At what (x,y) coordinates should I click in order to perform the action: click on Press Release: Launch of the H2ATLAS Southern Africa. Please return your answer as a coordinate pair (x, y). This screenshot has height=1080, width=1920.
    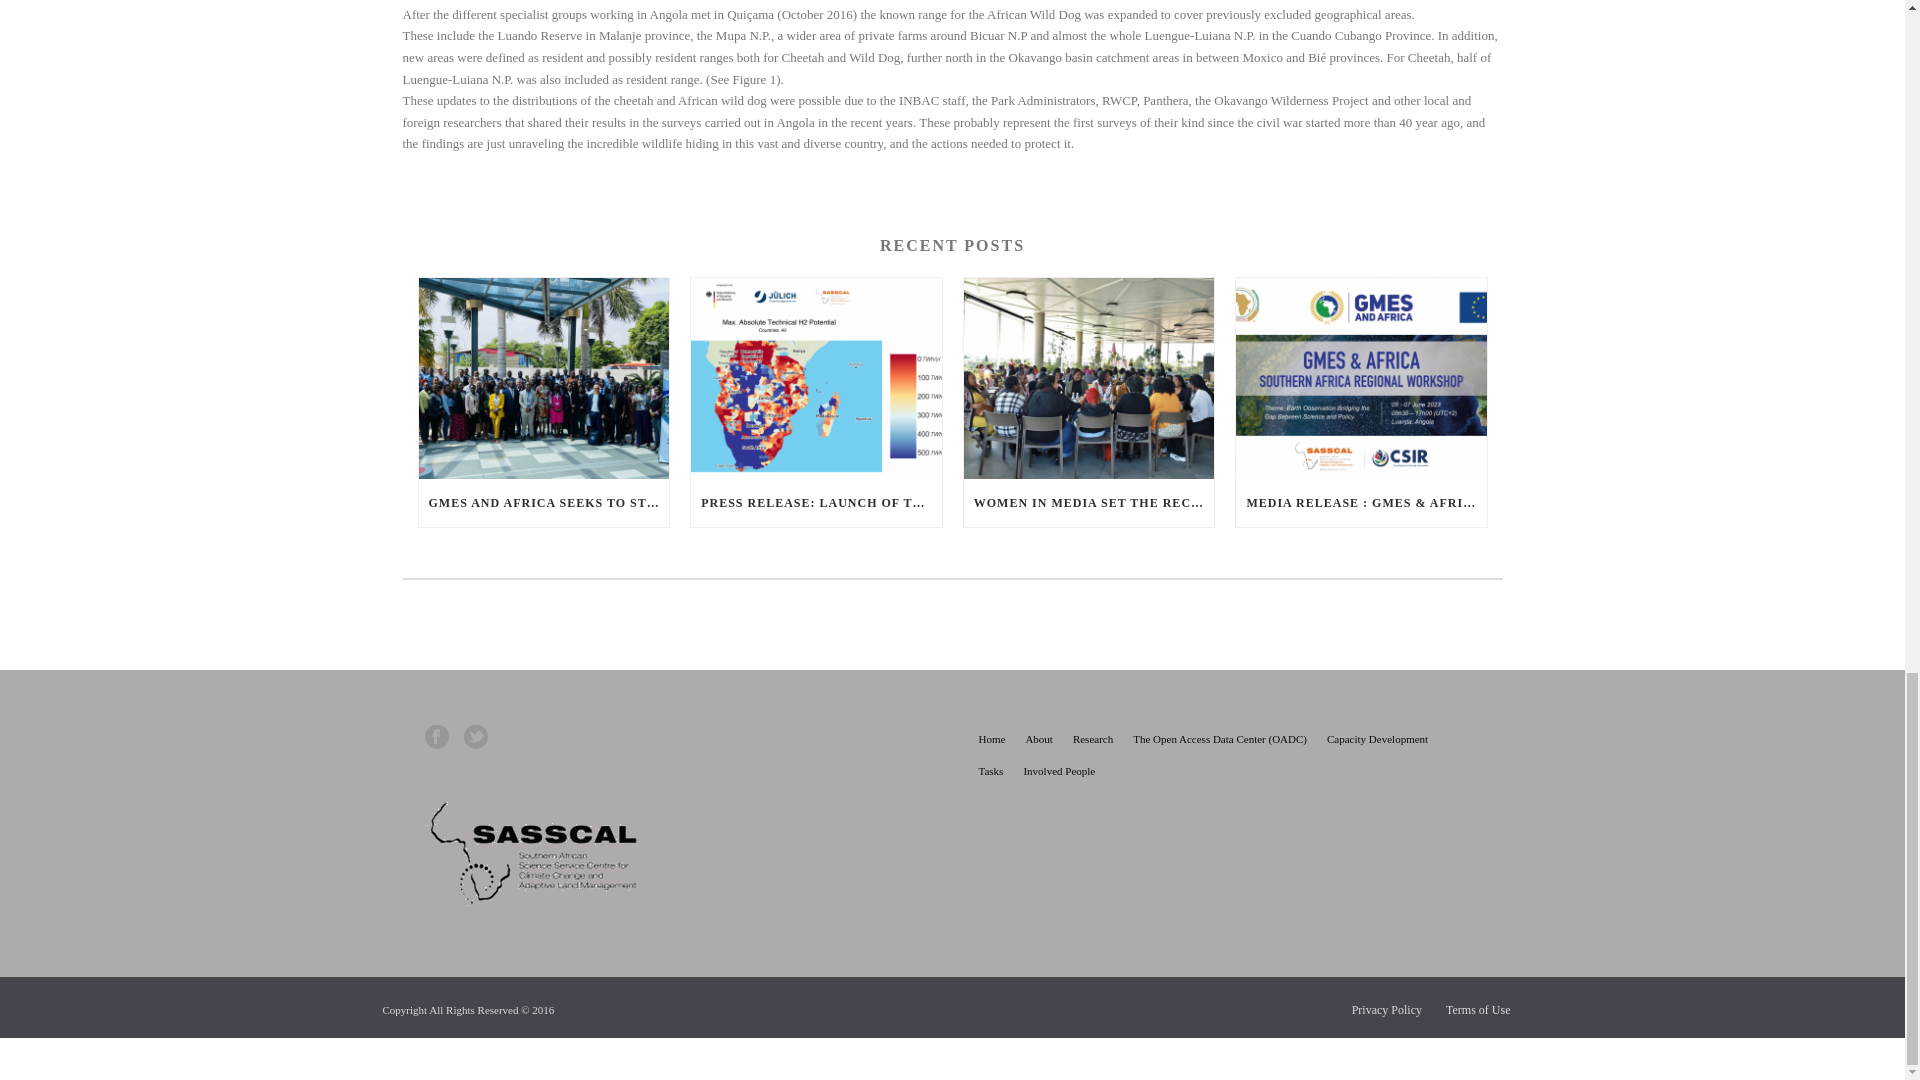
    Looking at the image, I should click on (816, 378).